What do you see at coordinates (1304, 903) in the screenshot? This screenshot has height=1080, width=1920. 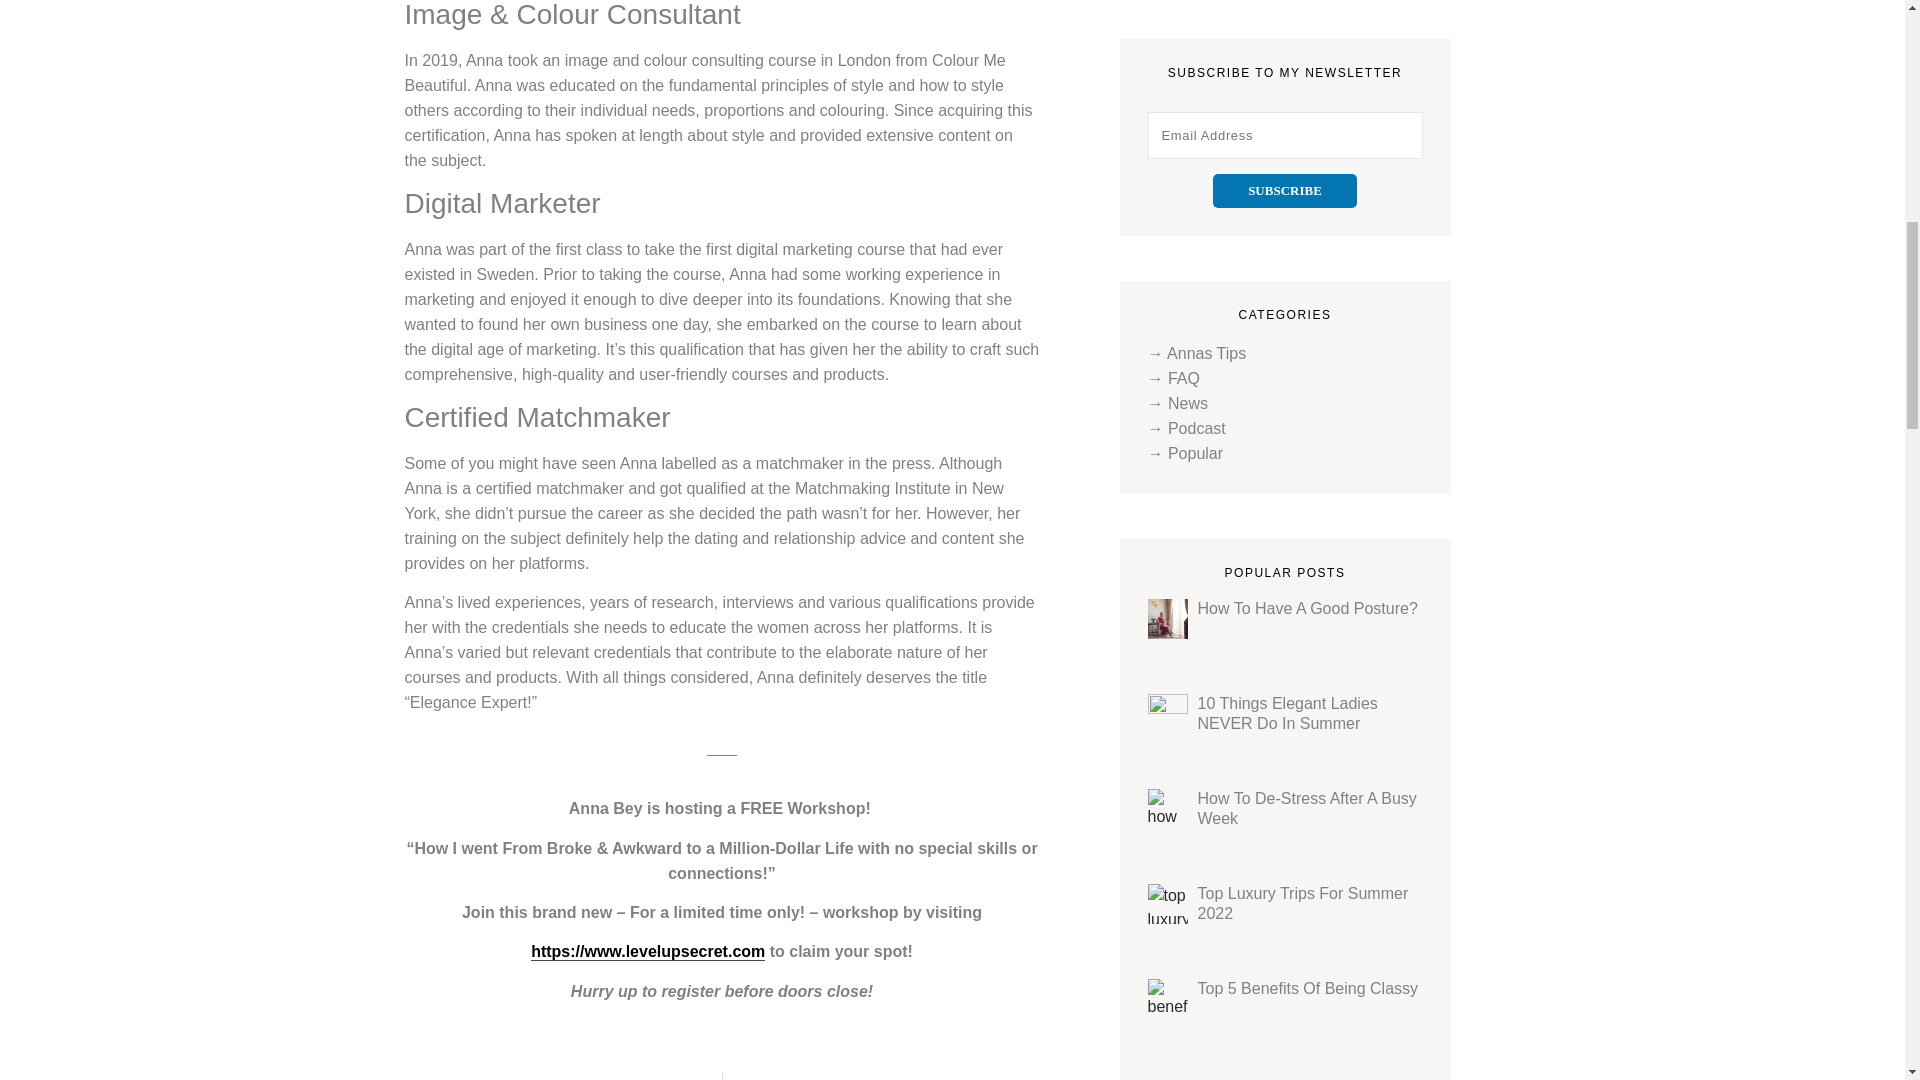 I see `Top Luxury Trips For Summer 2022` at bounding box center [1304, 903].